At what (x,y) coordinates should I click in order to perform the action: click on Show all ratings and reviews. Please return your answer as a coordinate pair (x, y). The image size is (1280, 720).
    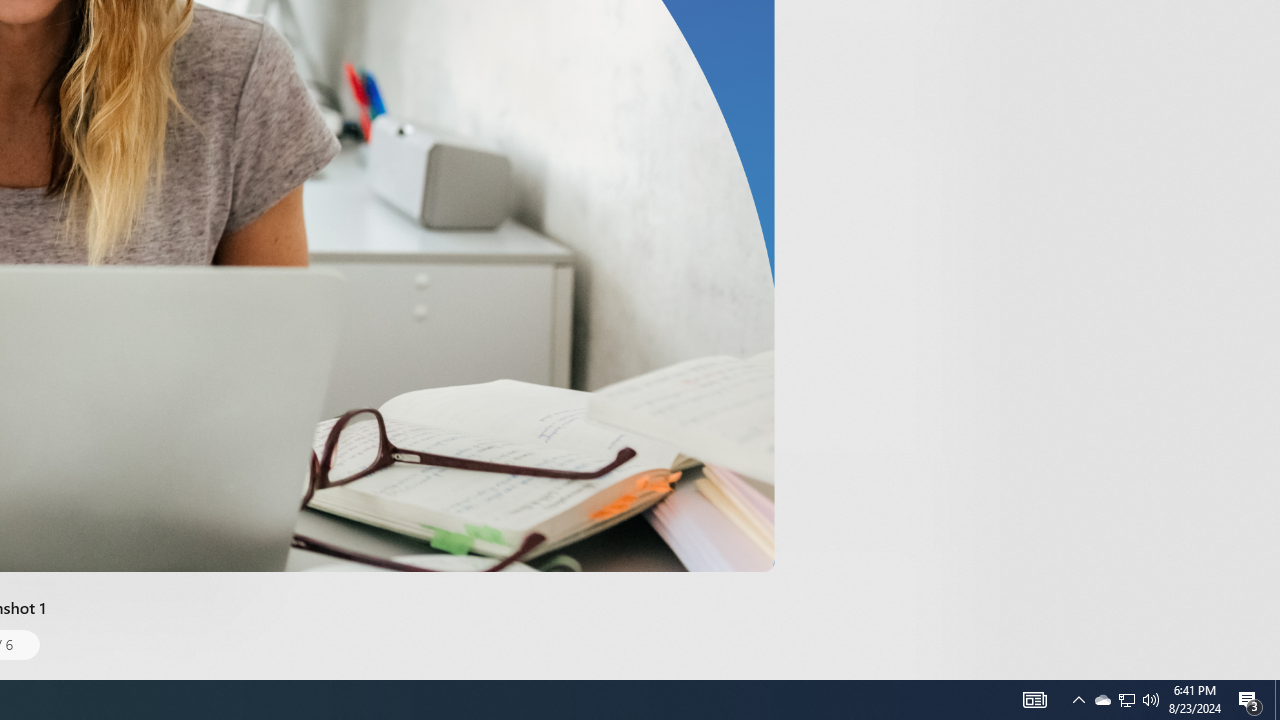
    Looking at the image, I should click on (924, 98).